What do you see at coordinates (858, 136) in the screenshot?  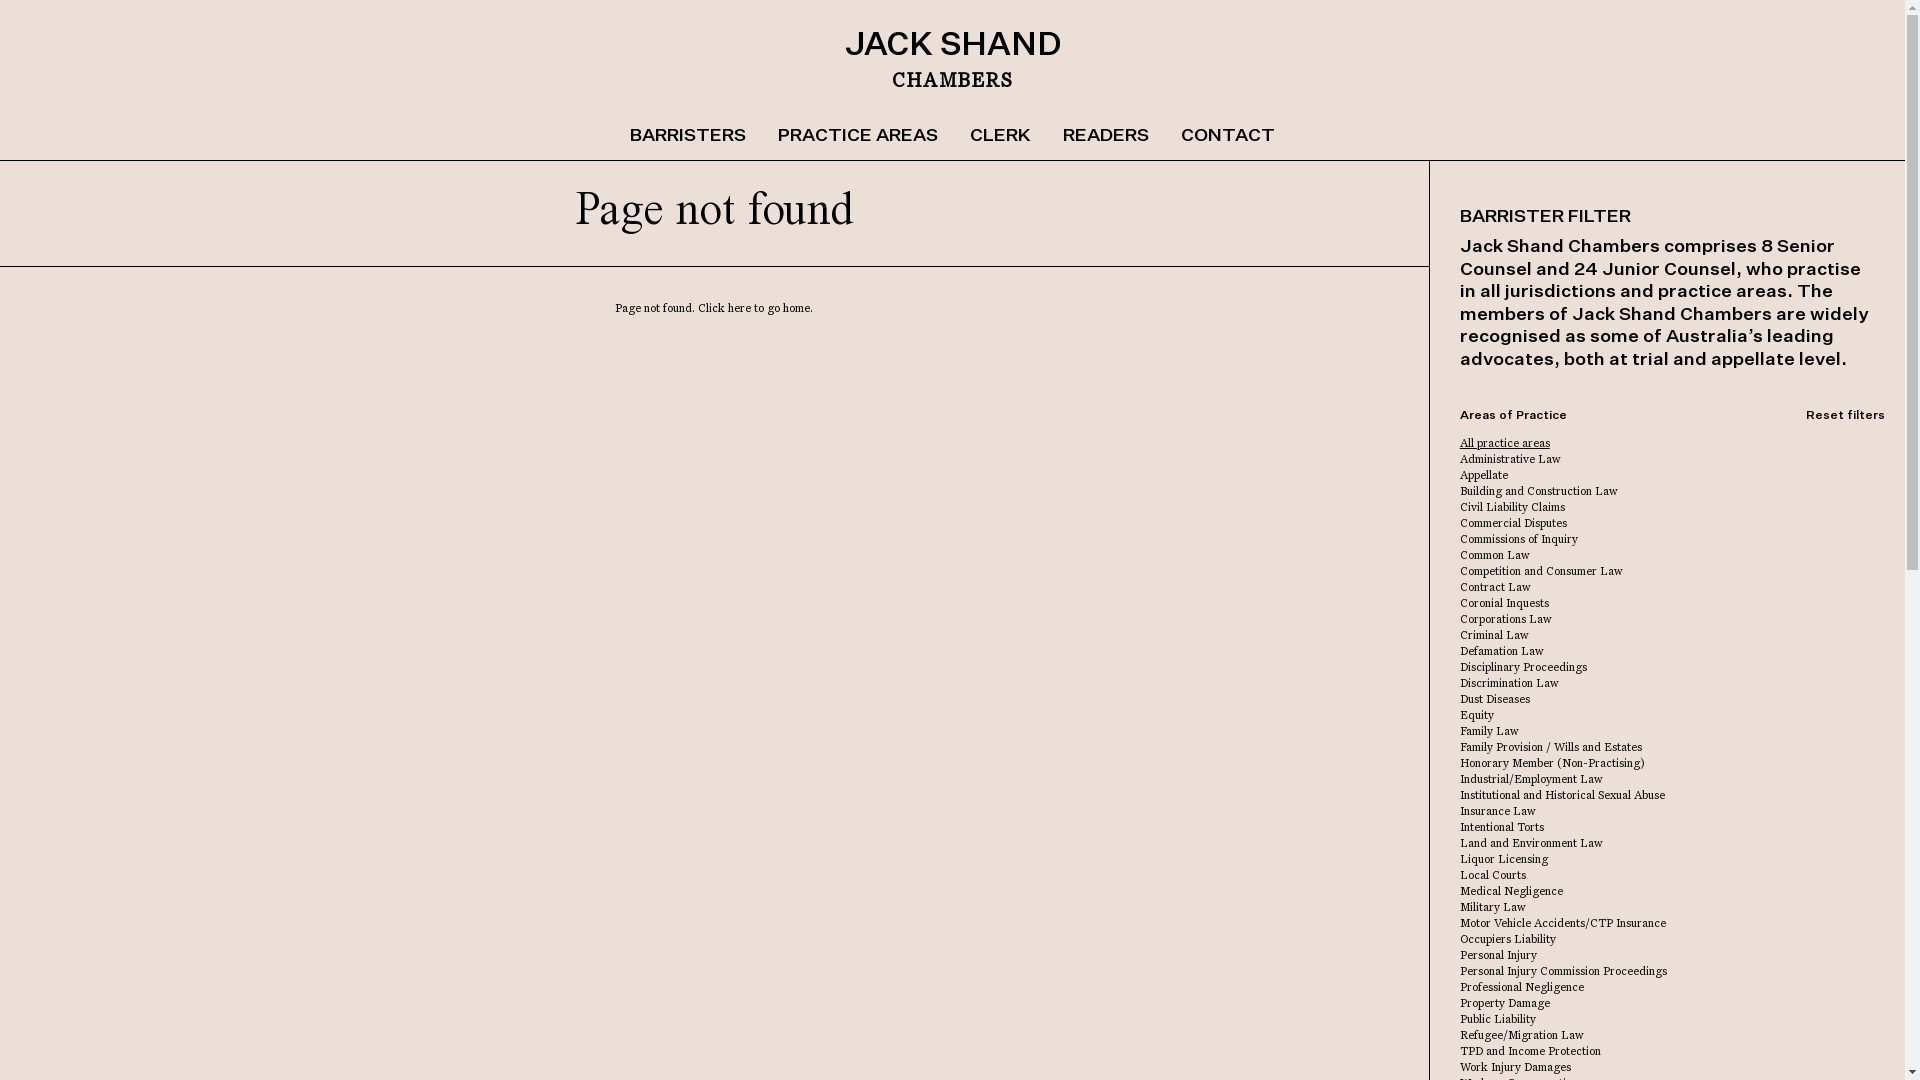 I see `PRACTICE AREAS` at bounding box center [858, 136].